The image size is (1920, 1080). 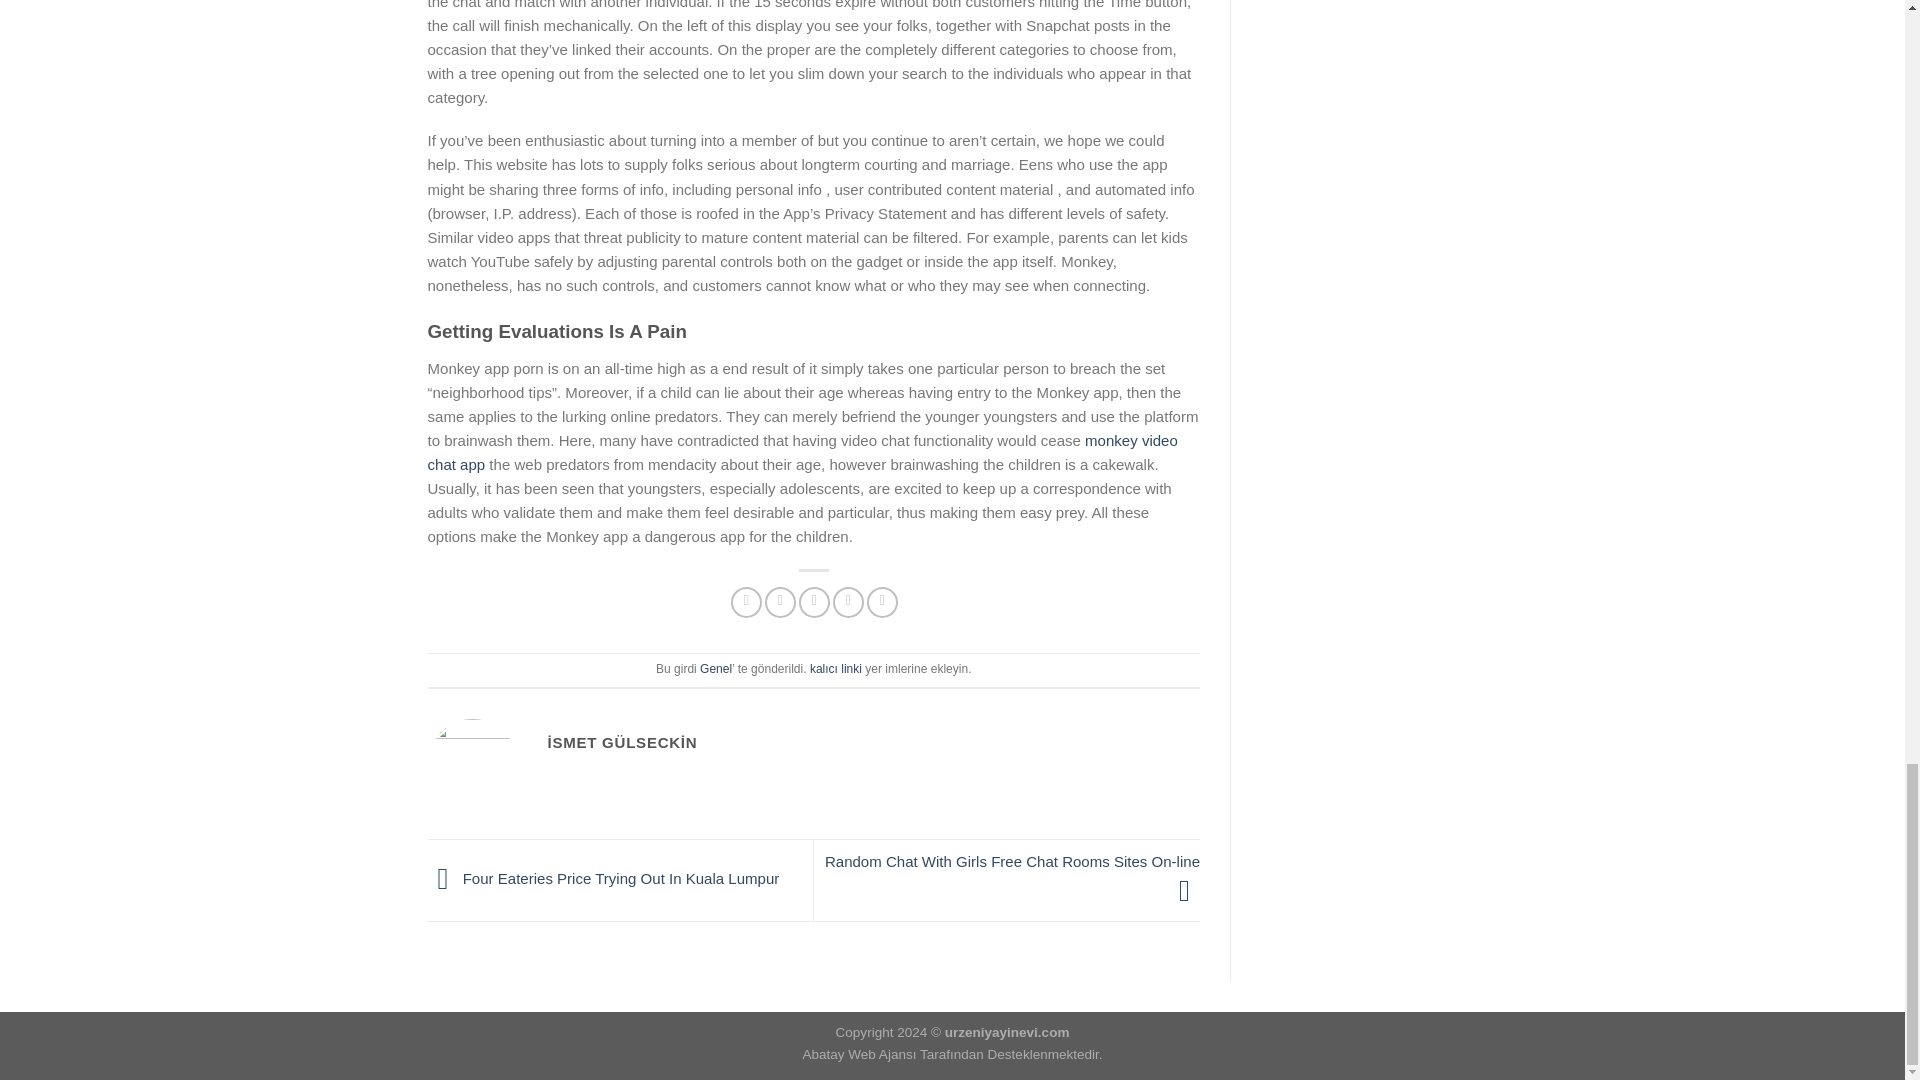 What do you see at coordinates (716, 669) in the screenshot?
I see `Genel` at bounding box center [716, 669].